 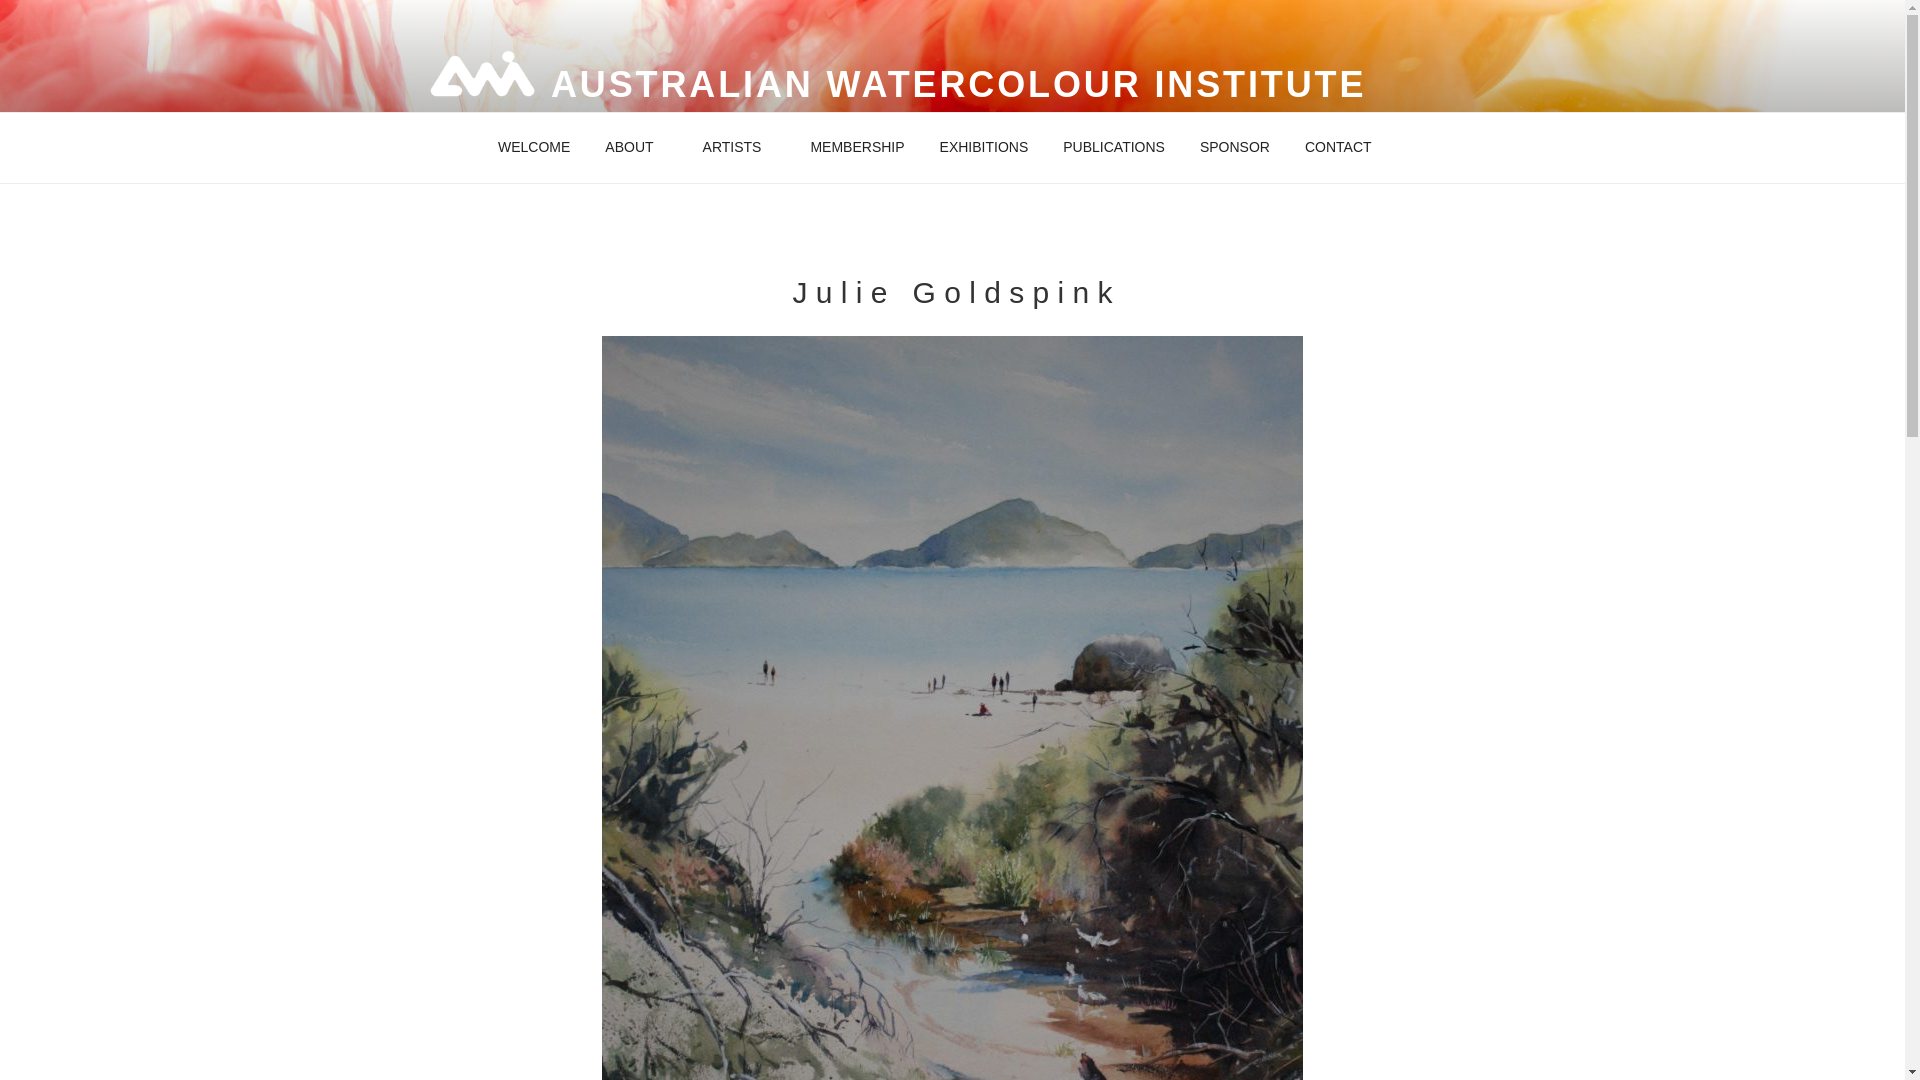 What do you see at coordinates (1337, 147) in the screenshot?
I see `CONTACT` at bounding box center [1337, 147].